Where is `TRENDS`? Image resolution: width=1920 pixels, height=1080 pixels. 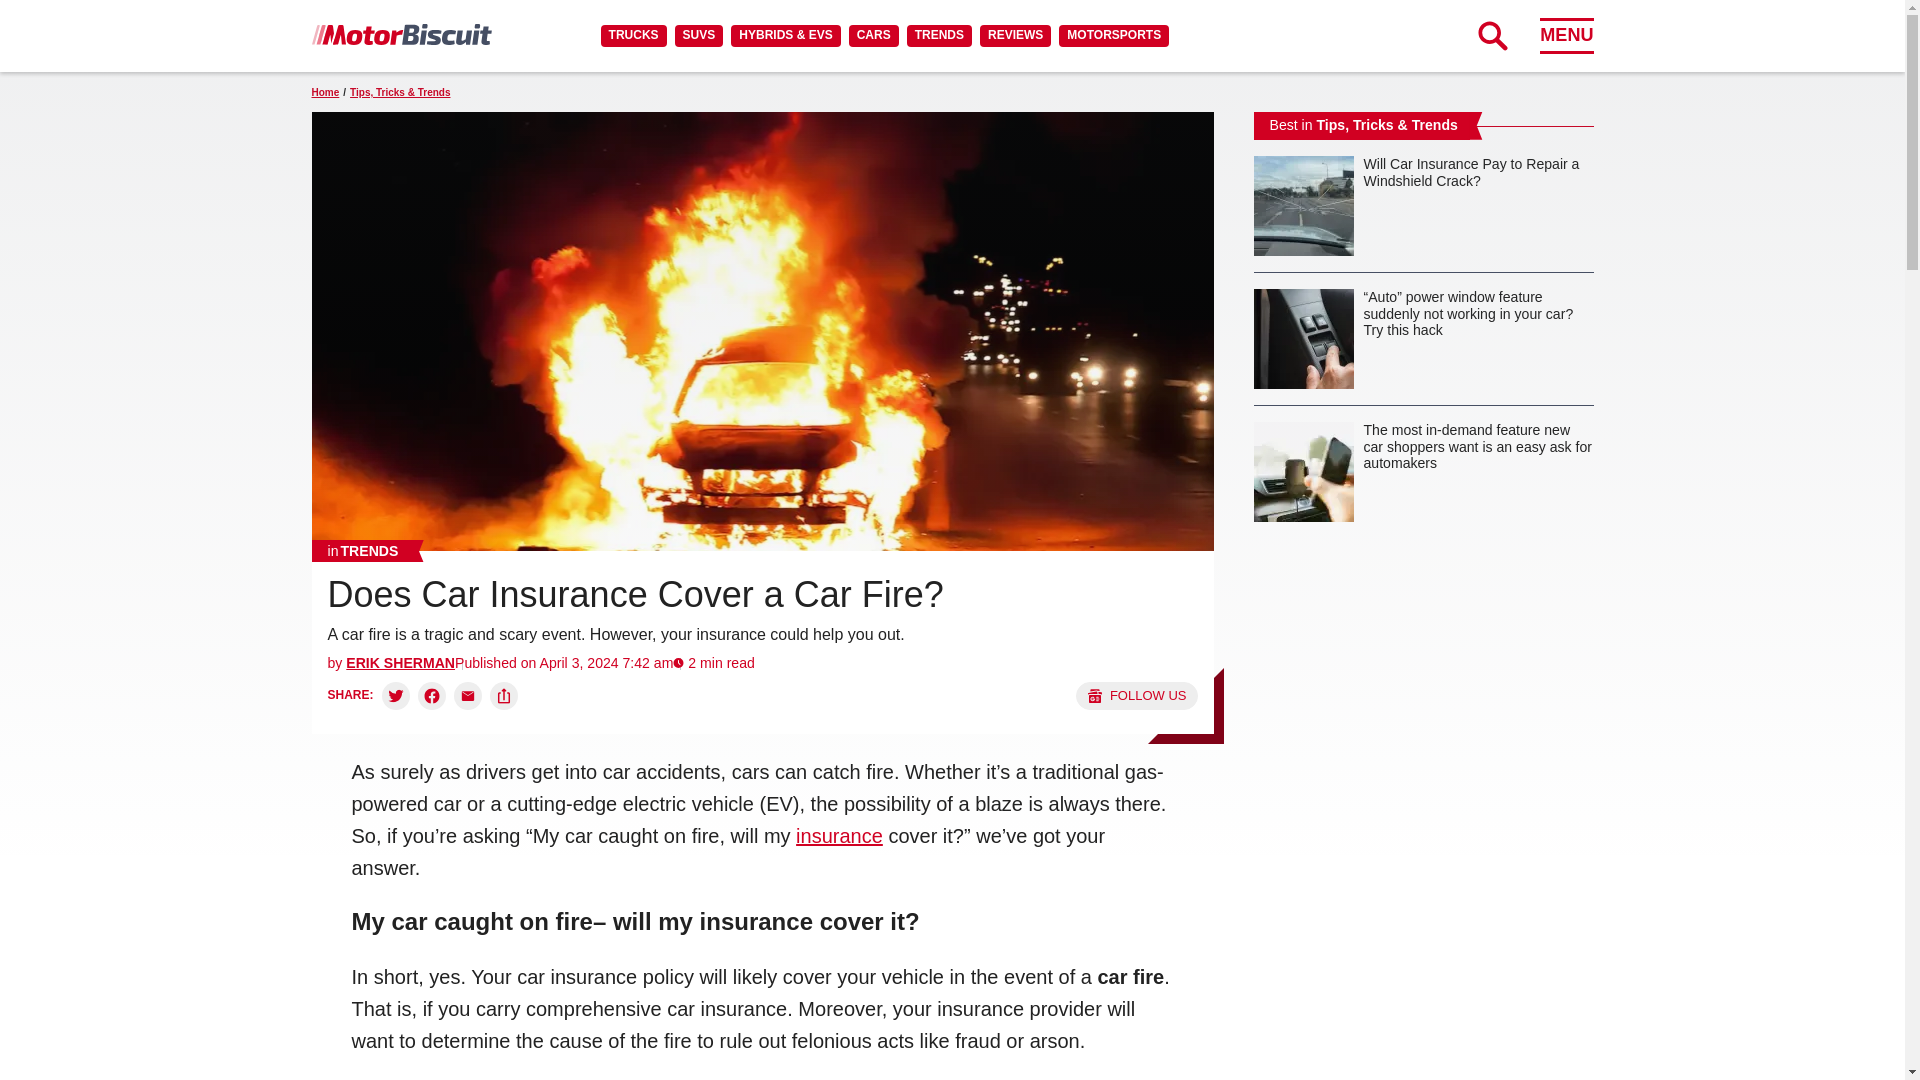 TRENDS is located at coordinates (938, 35).